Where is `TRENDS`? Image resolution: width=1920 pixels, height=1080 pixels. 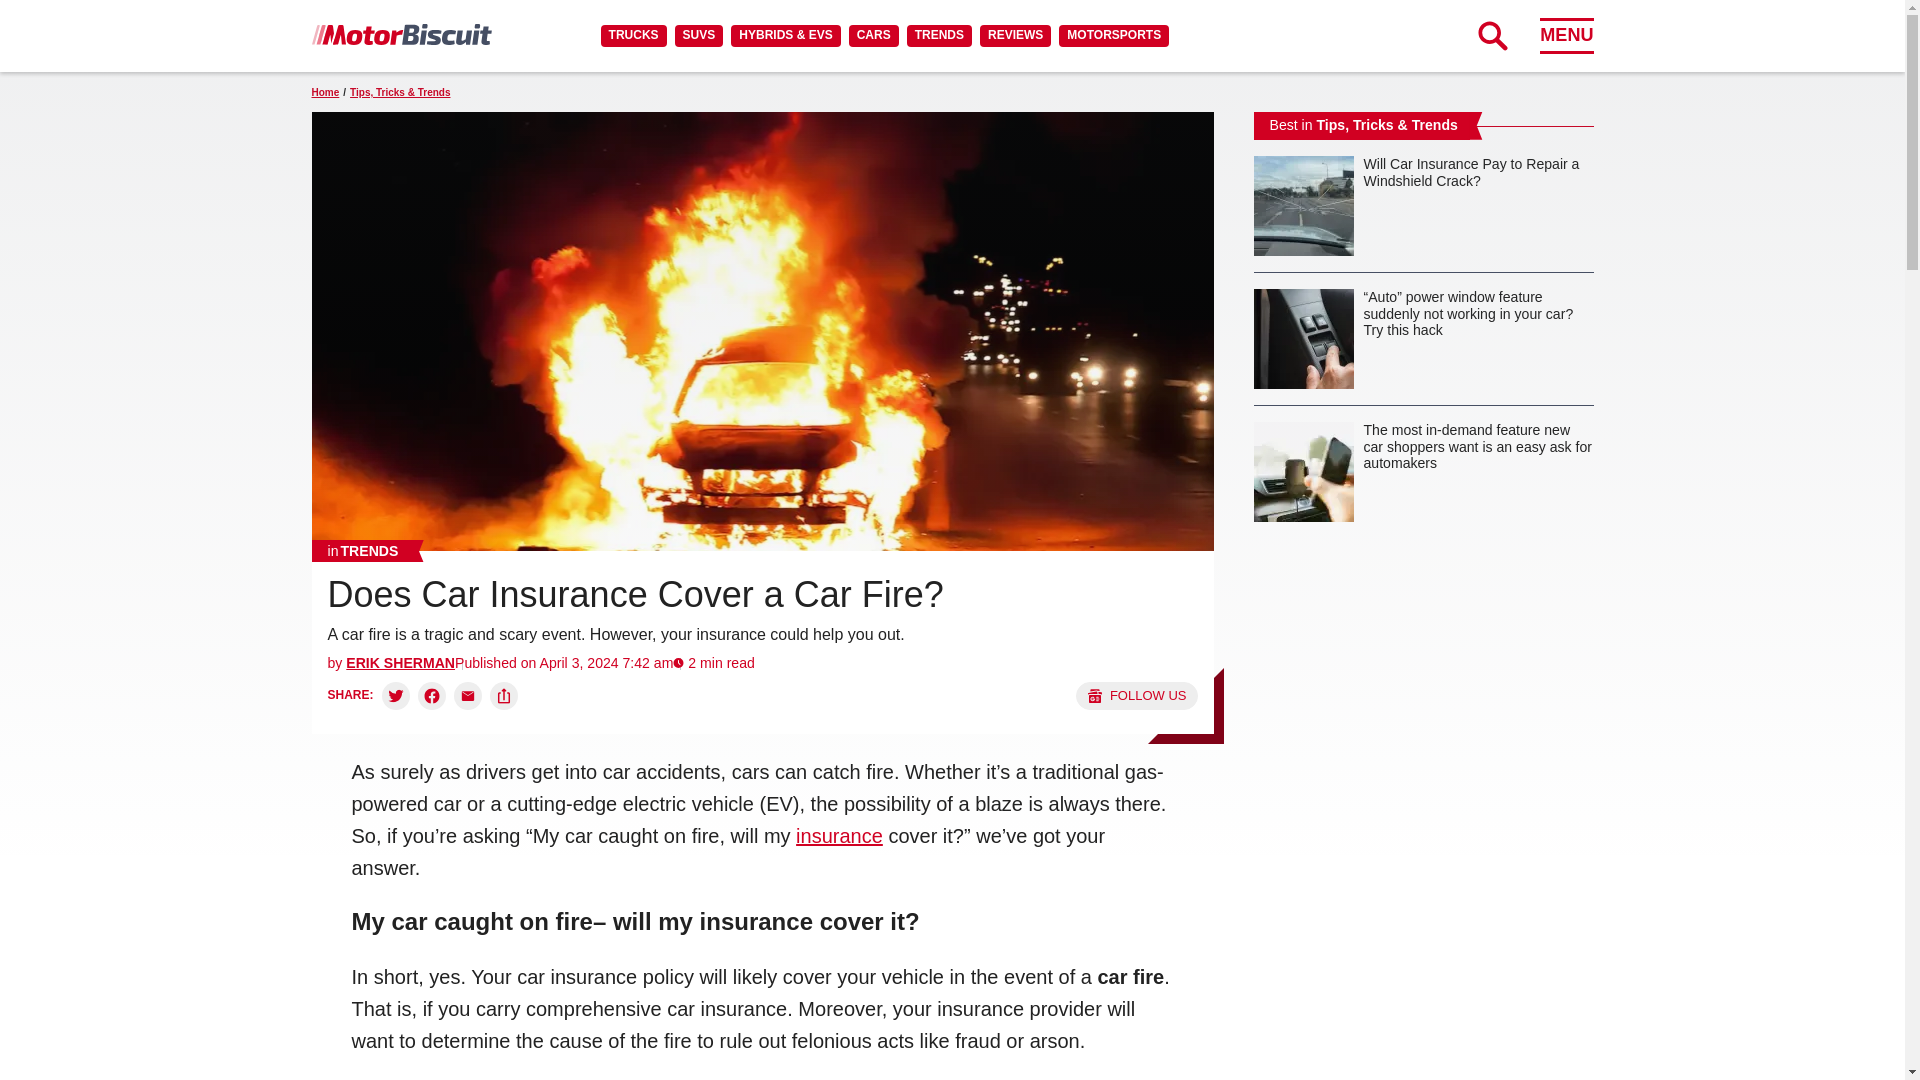 TRENDS is located at coordinates (938, 35).